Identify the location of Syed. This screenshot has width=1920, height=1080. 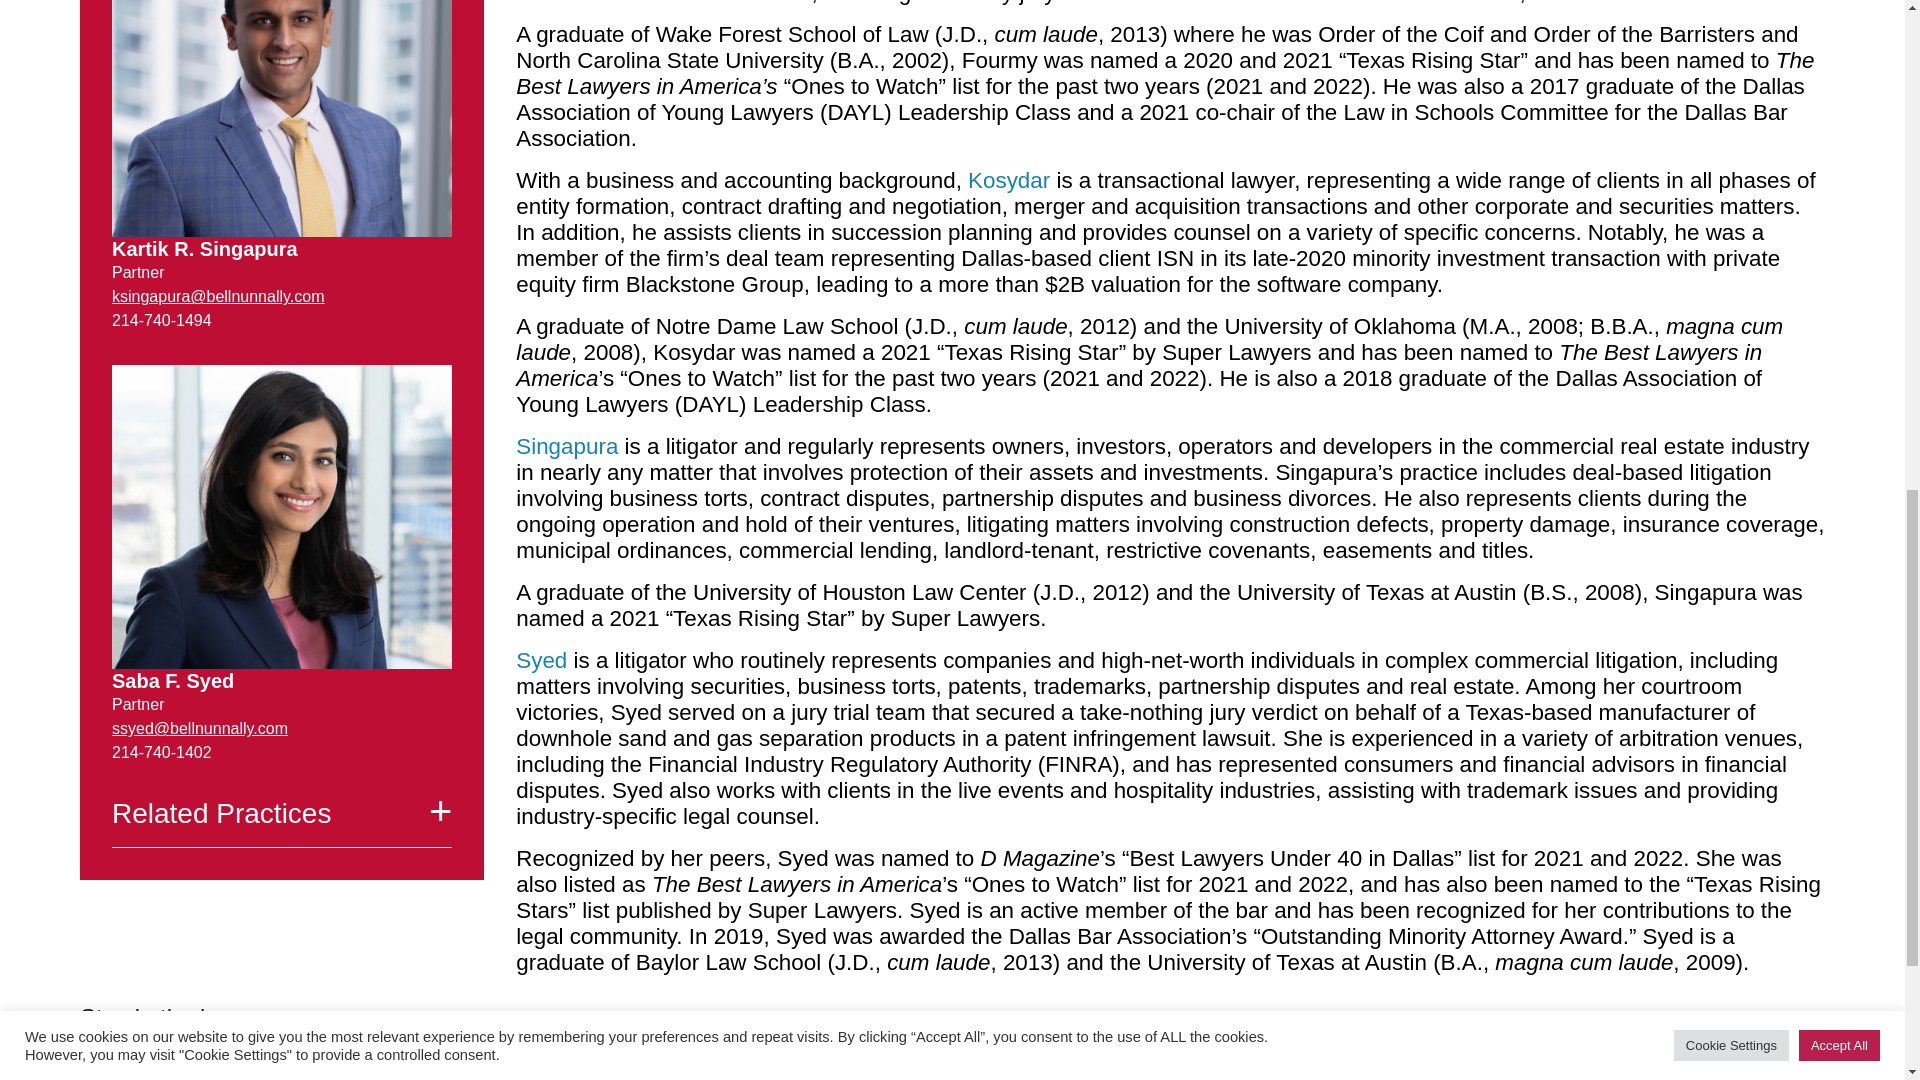
(541, 660).